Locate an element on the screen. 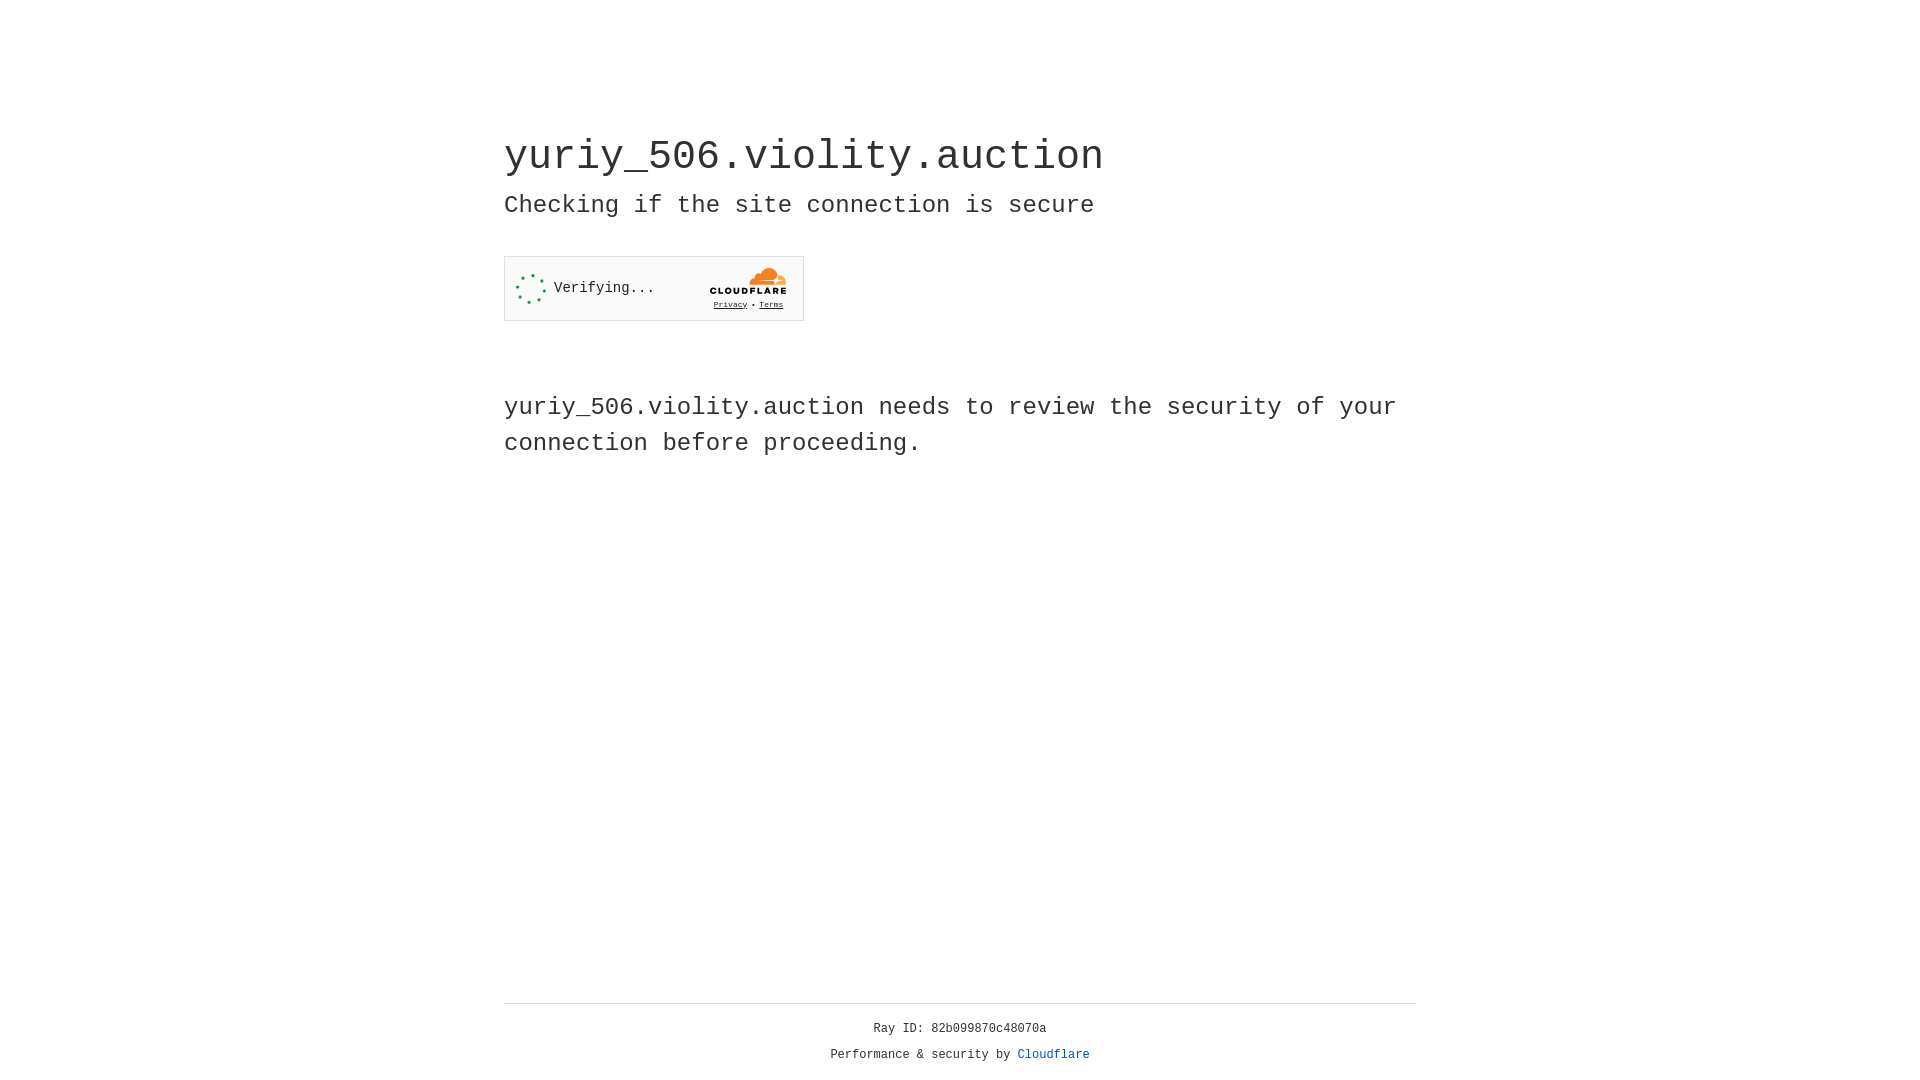  Cloudflare is located at coordinates (1054, 1055).